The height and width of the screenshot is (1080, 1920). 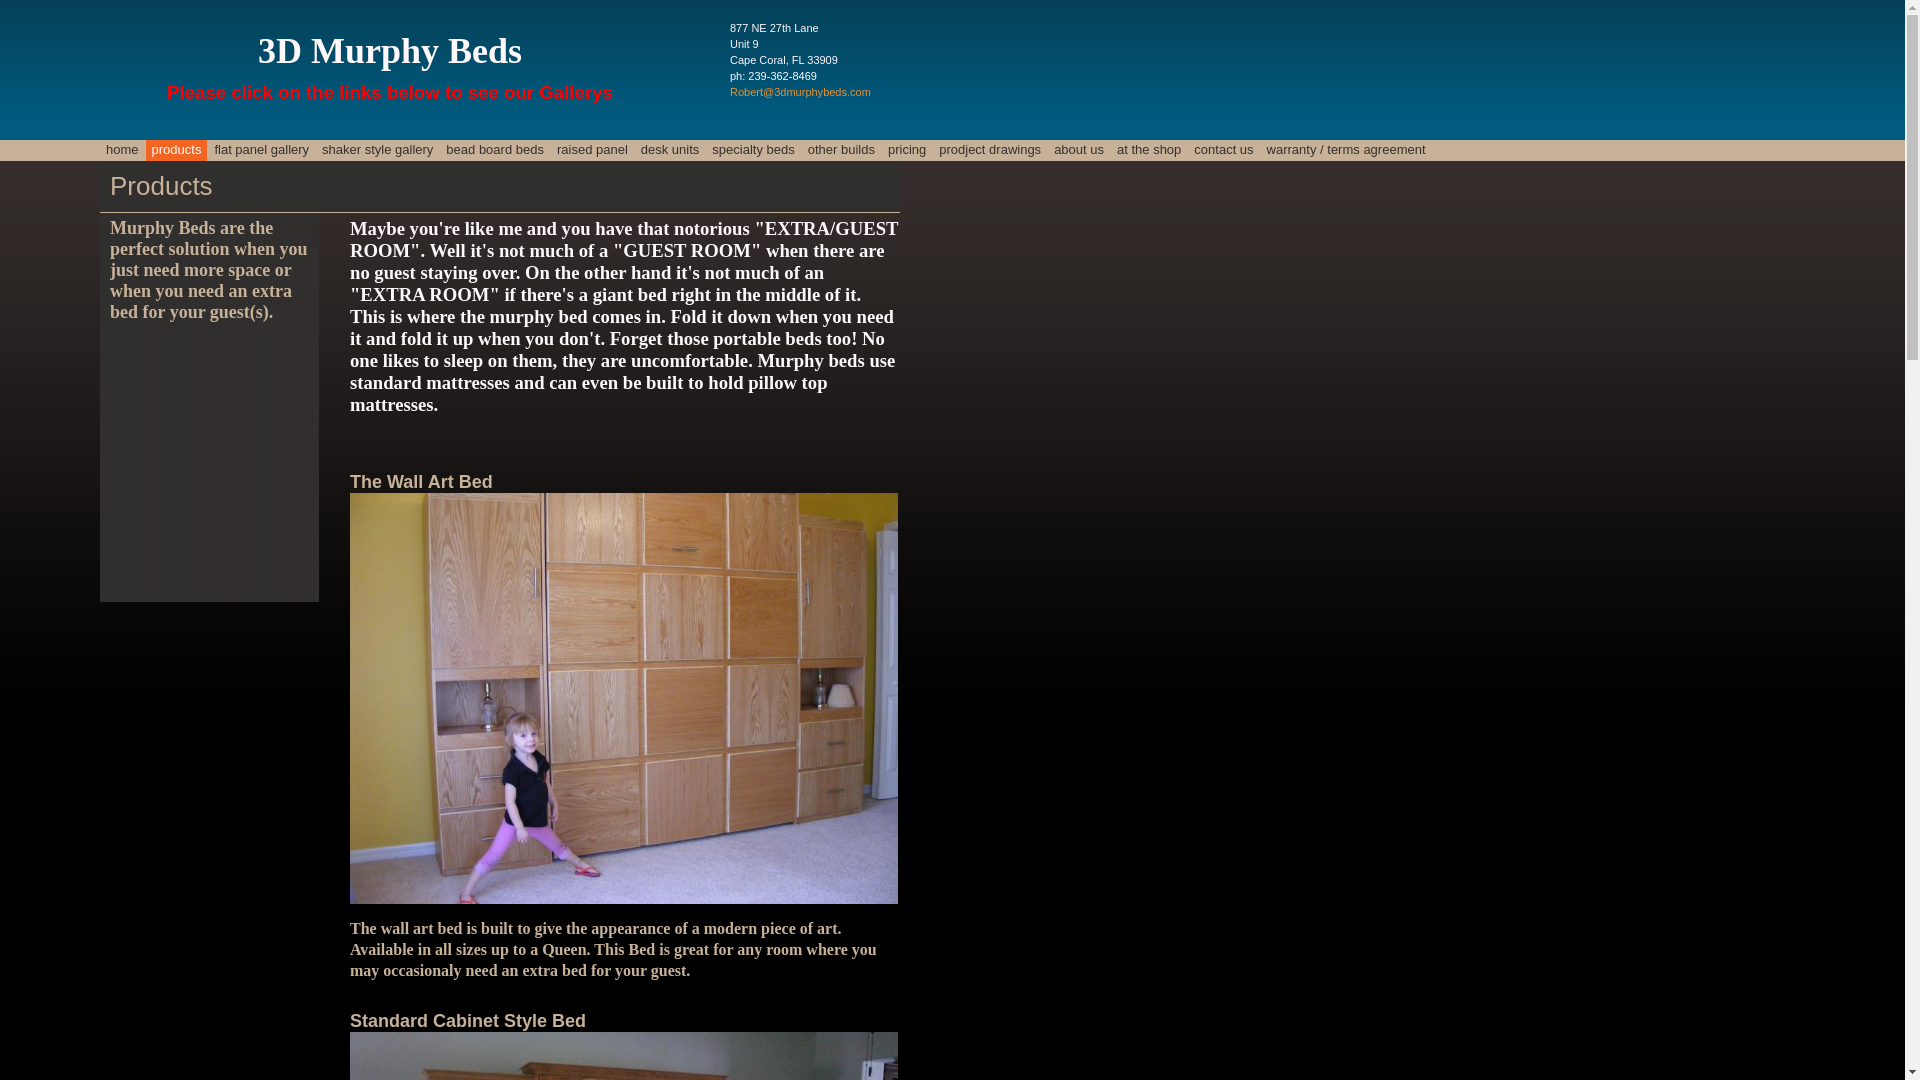 I want to click on other builds, so click(x=842, y=150).